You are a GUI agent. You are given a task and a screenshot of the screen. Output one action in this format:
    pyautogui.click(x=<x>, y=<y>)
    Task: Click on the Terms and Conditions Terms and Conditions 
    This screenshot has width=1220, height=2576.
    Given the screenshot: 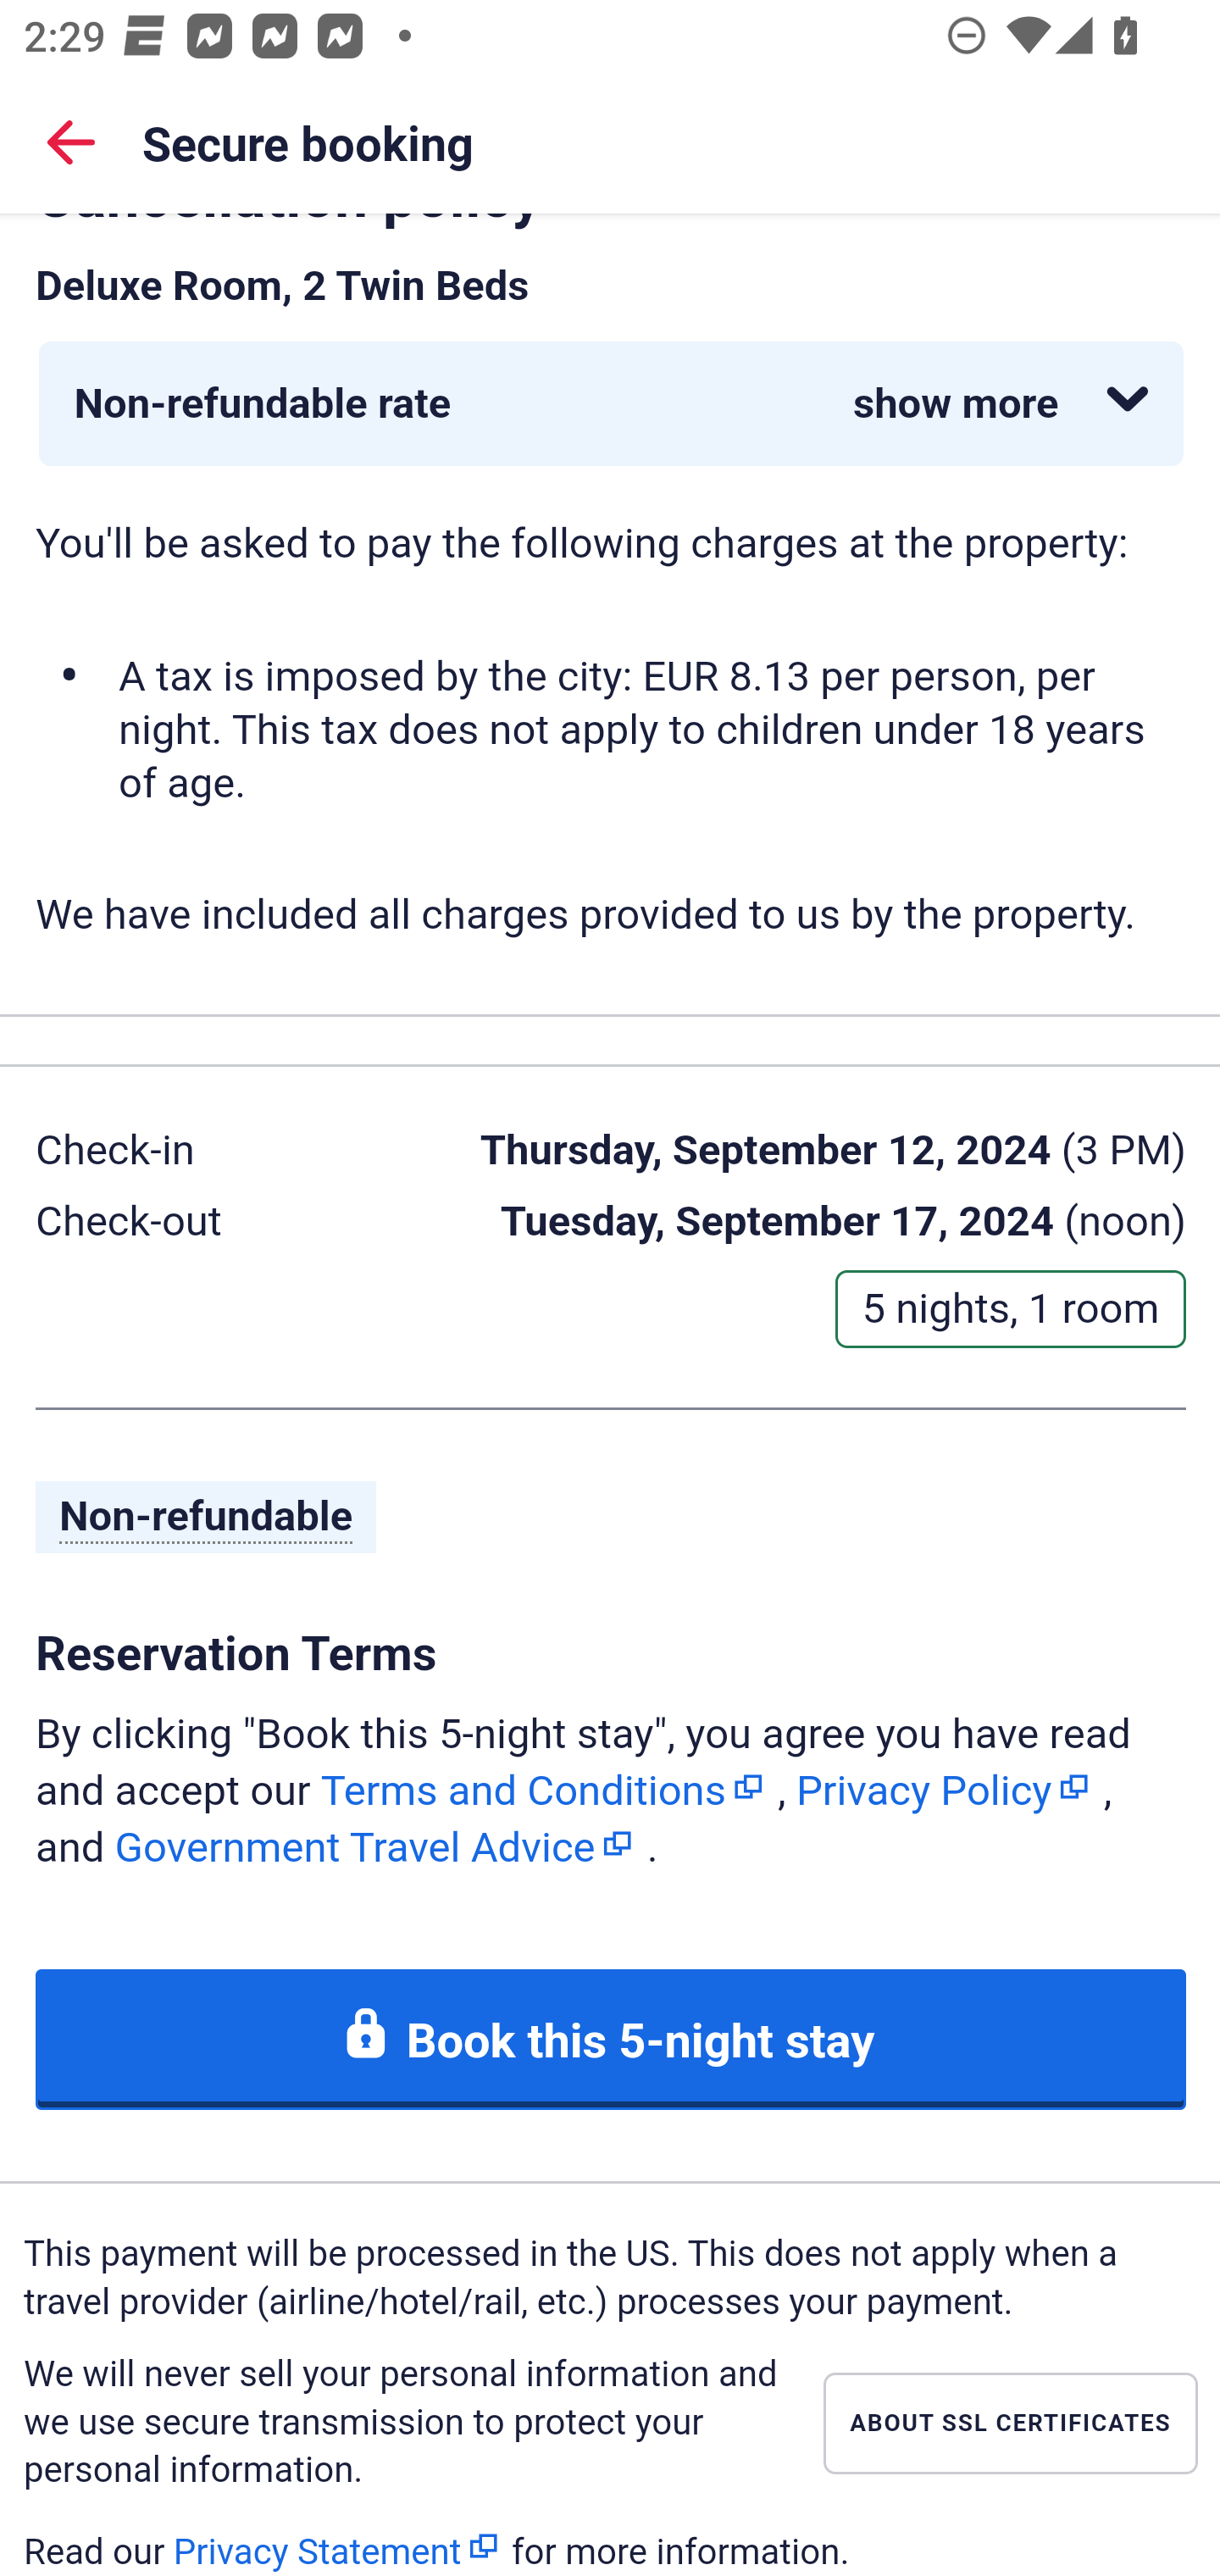 What is the action you would take?
    pyautogui.click(x=543, y=1790)
    